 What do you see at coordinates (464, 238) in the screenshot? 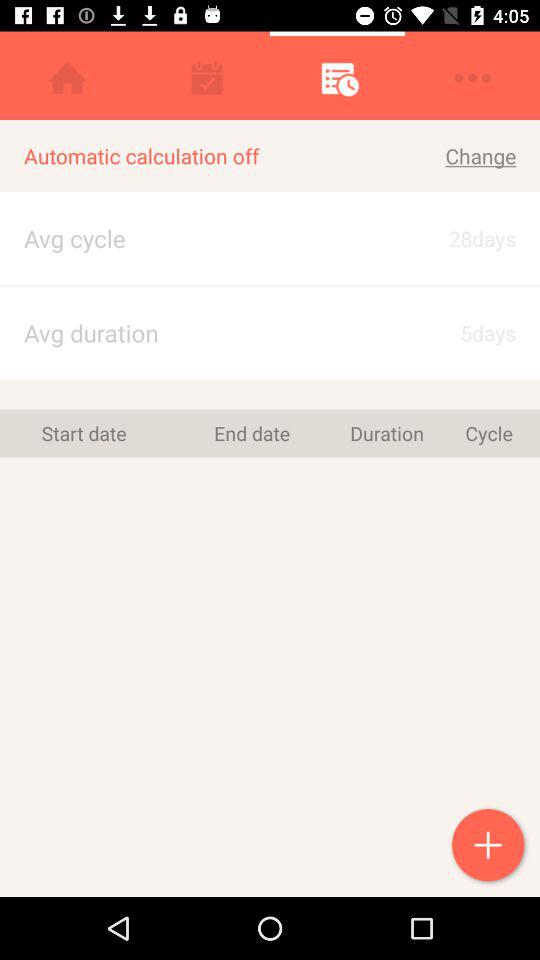
I see `turn off icon to the right of the automatic calculation off icon` at bounding box center [464, 238].